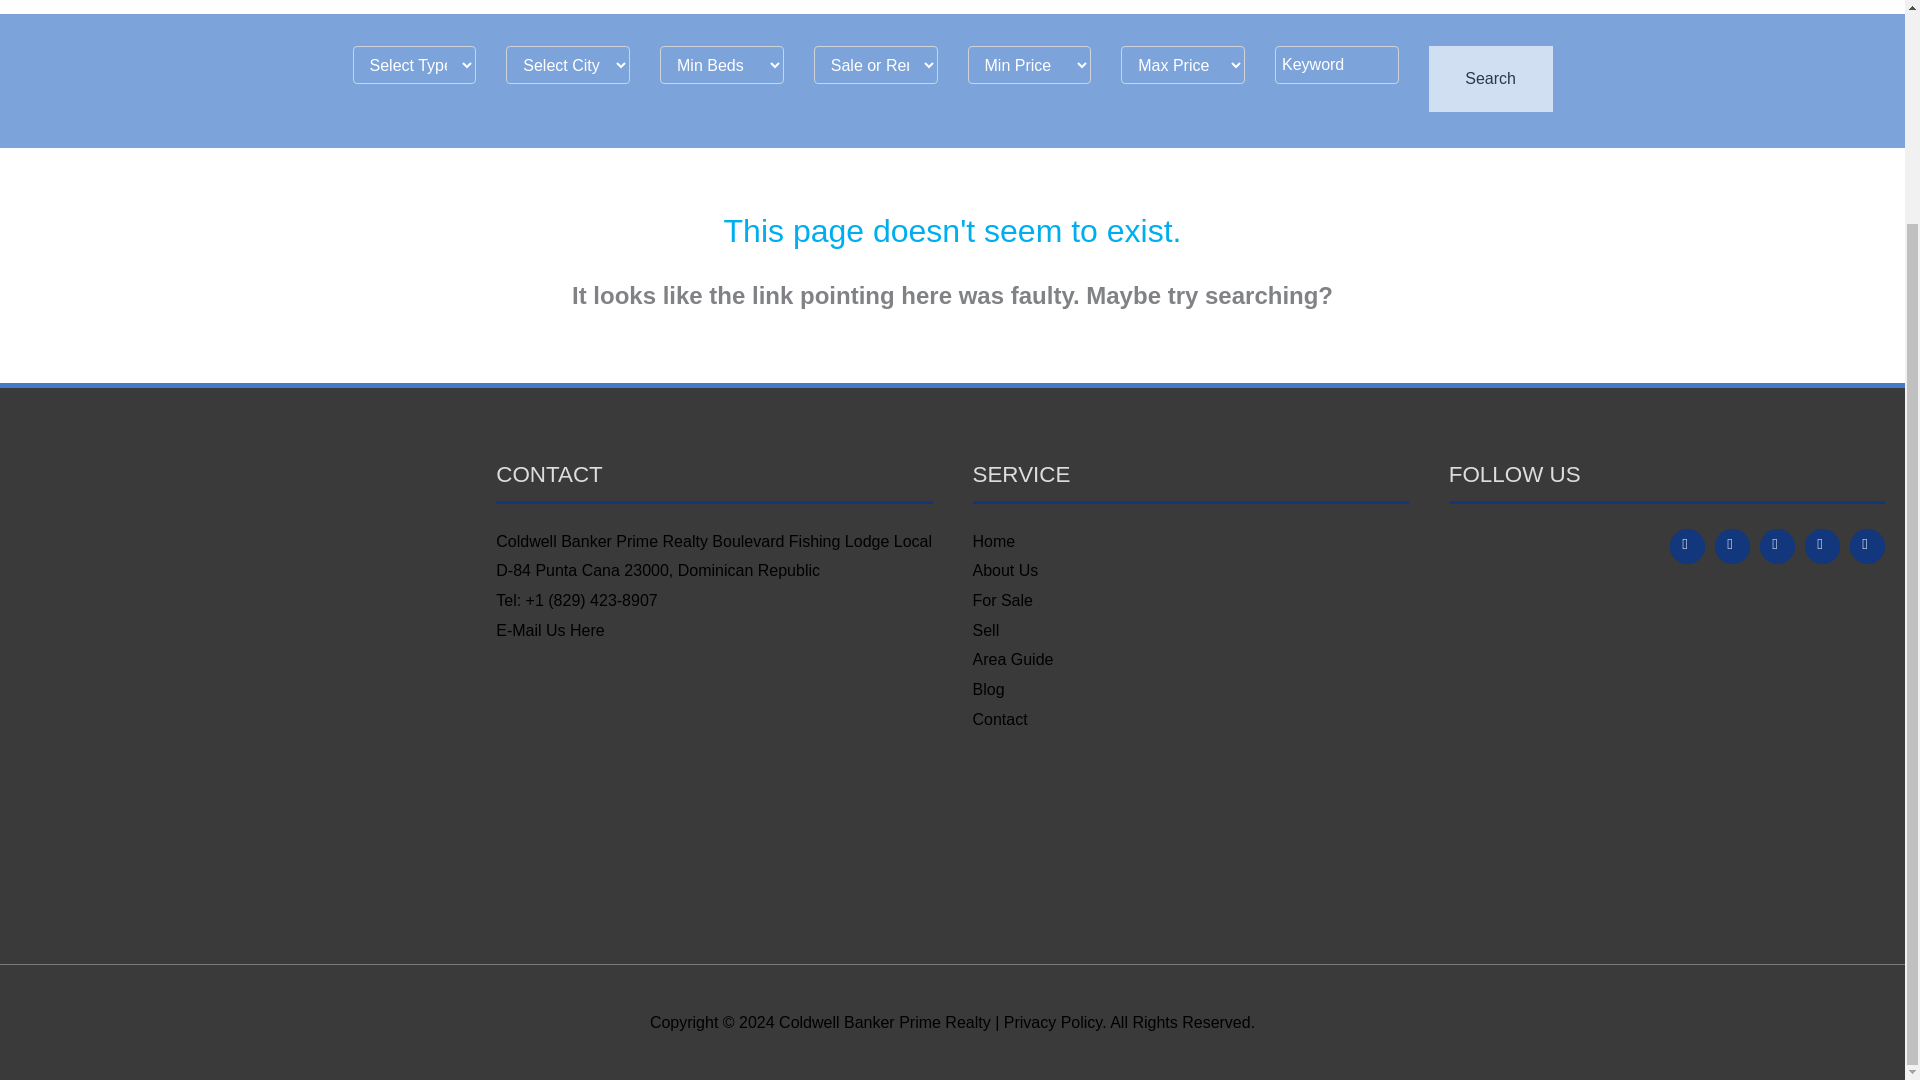 This screenshot has width=1920, height=1080. I want to click on About Us, so click(1004, 570).